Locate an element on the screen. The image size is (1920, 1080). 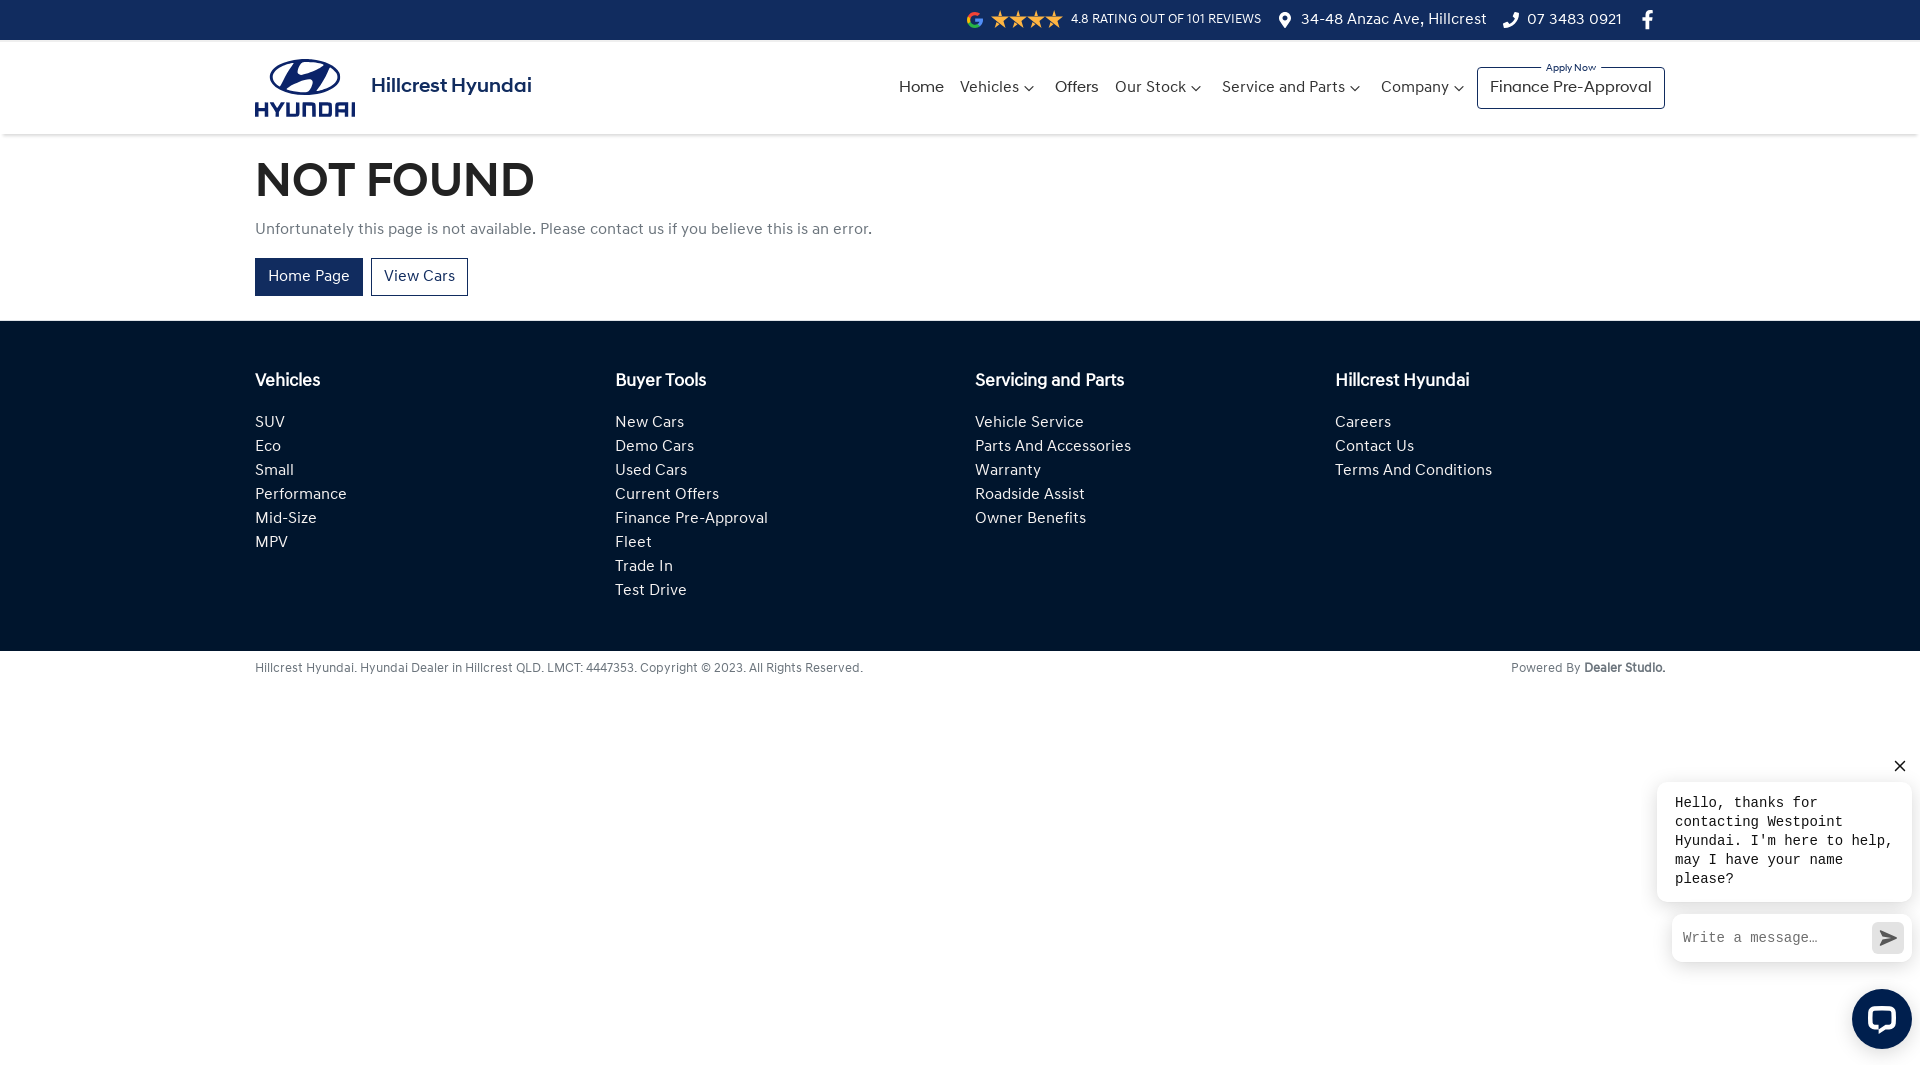
New Cars is located at coordinates (650, 423).